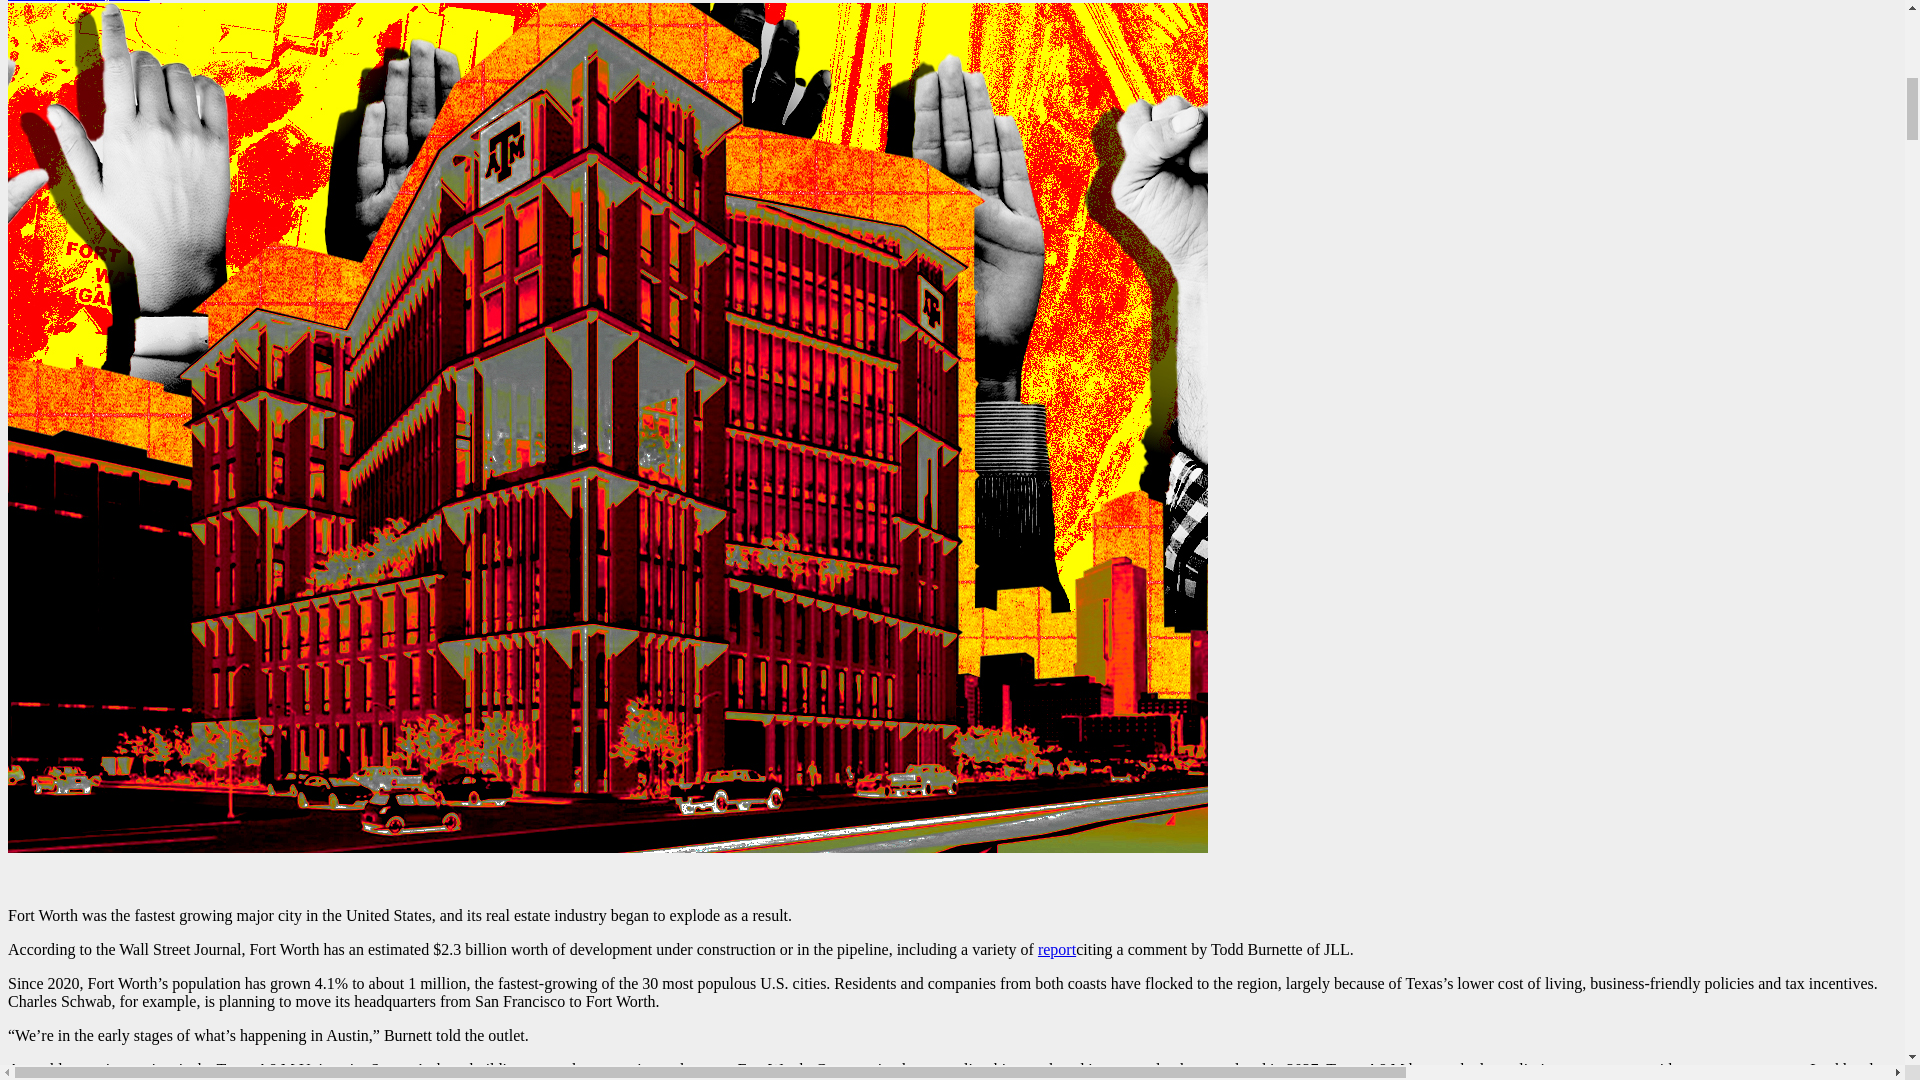  What do you see at coordinates (102, 1) in the screenshot?
I see `June 27, 2023` at bounding box center [102, 1].